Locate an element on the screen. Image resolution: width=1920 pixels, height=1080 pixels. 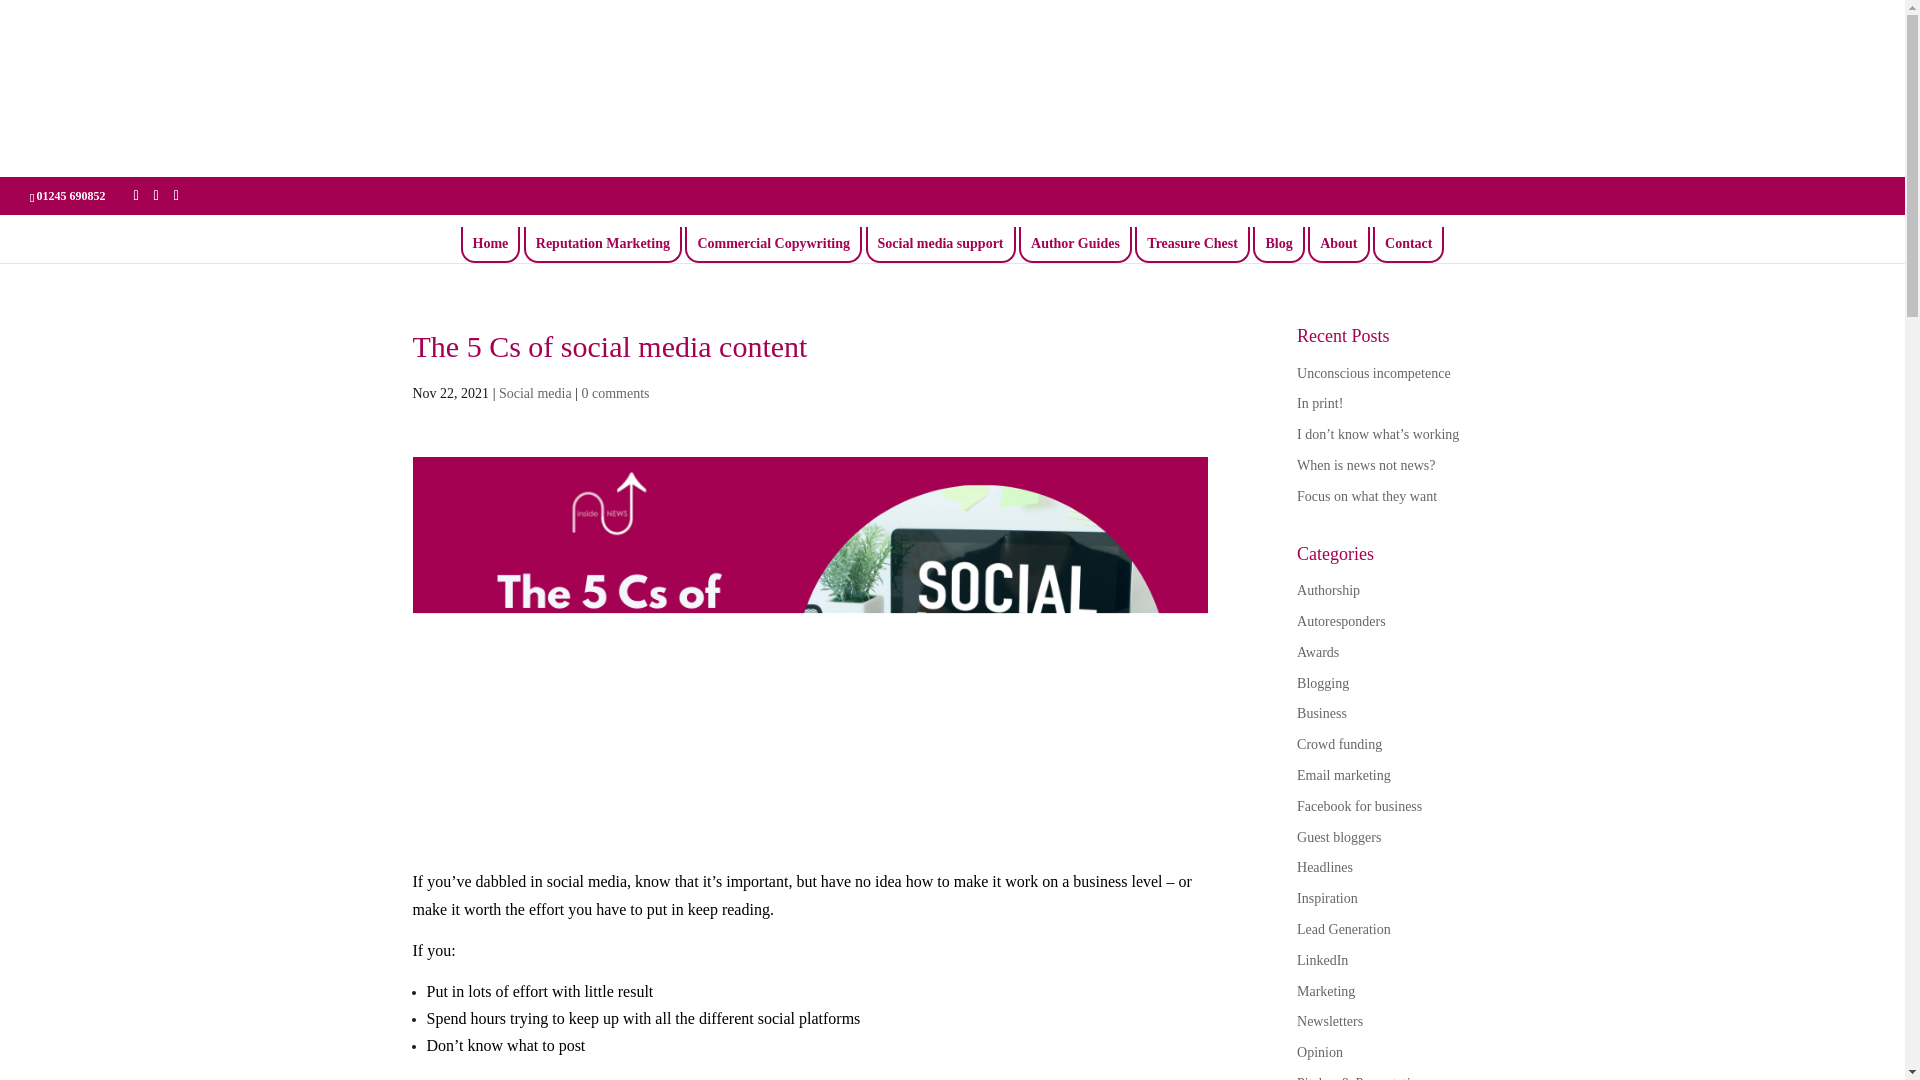
Commercial Copywriting is located at coordinates (773, 244).